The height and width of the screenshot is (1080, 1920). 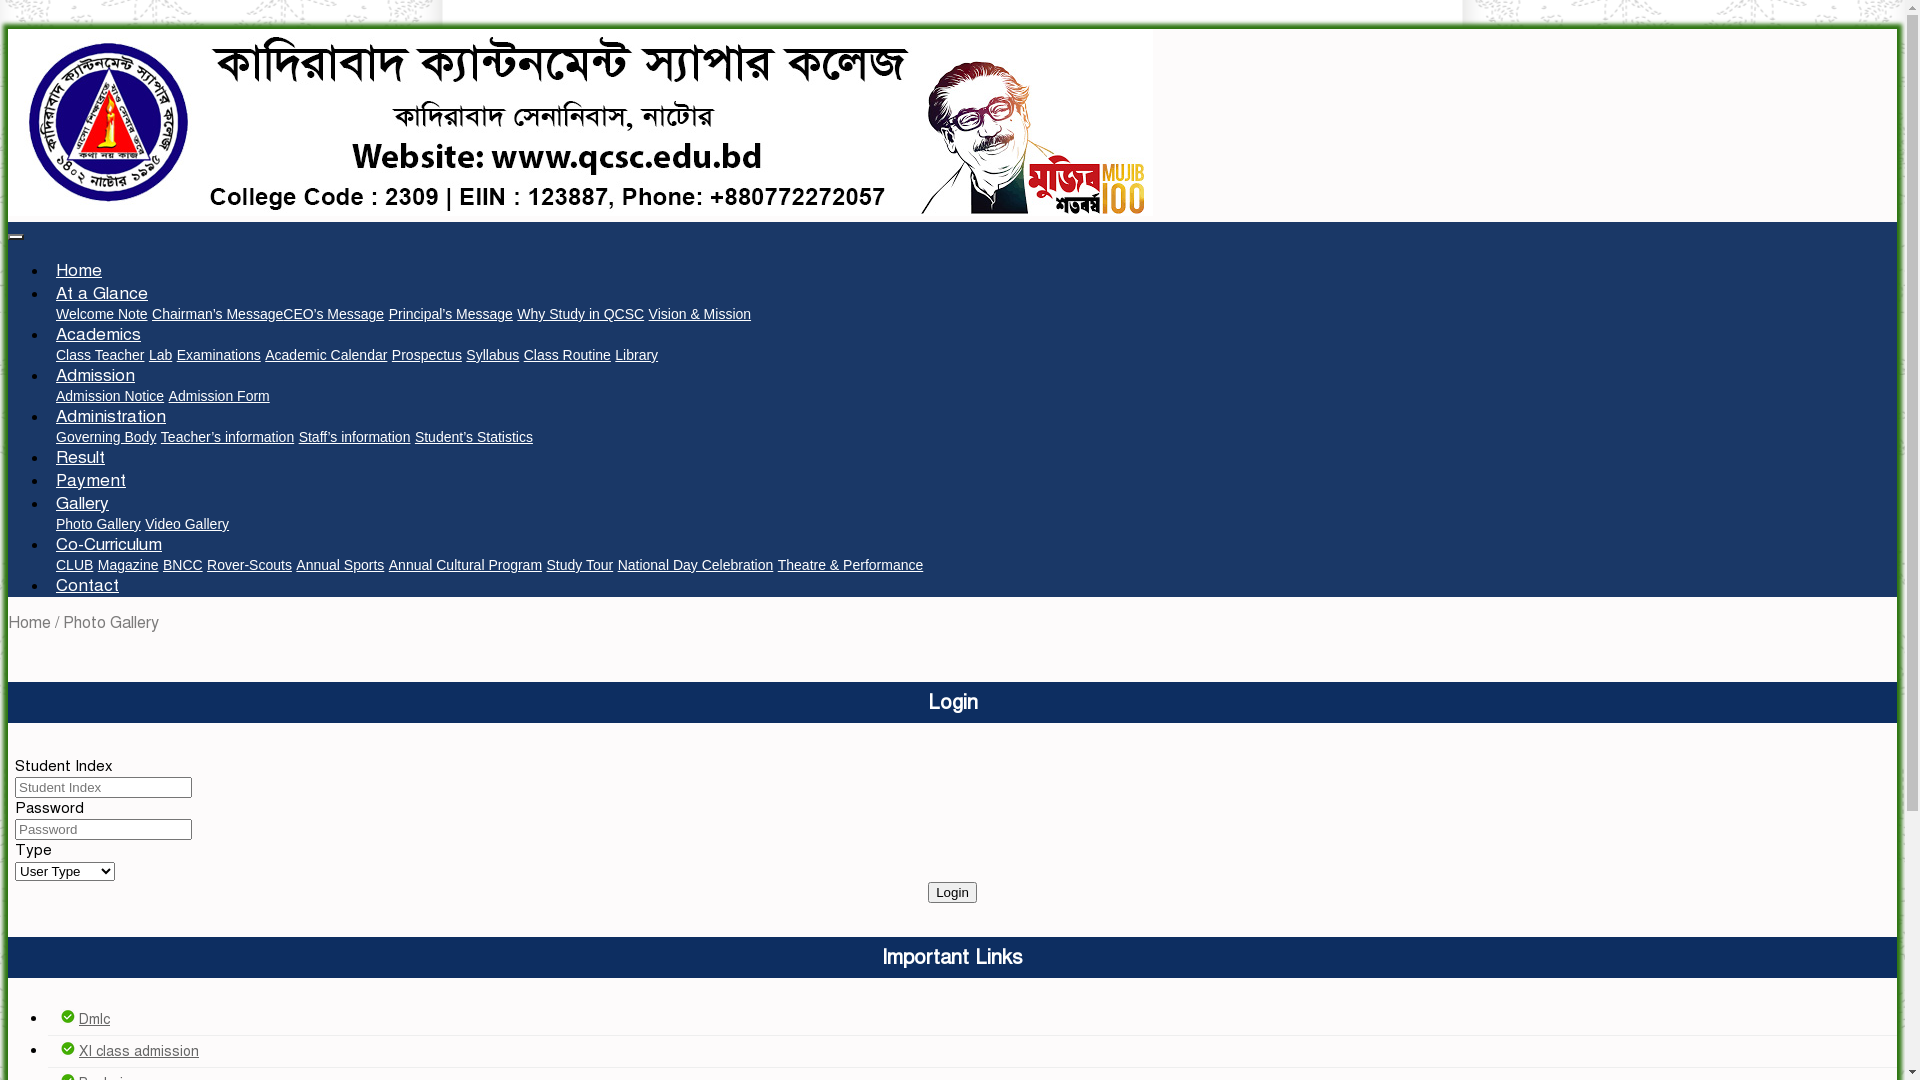 What do you see at coordinates (952, 892) in the screenshot?
I see `Login` at bounding box center [952, 892].